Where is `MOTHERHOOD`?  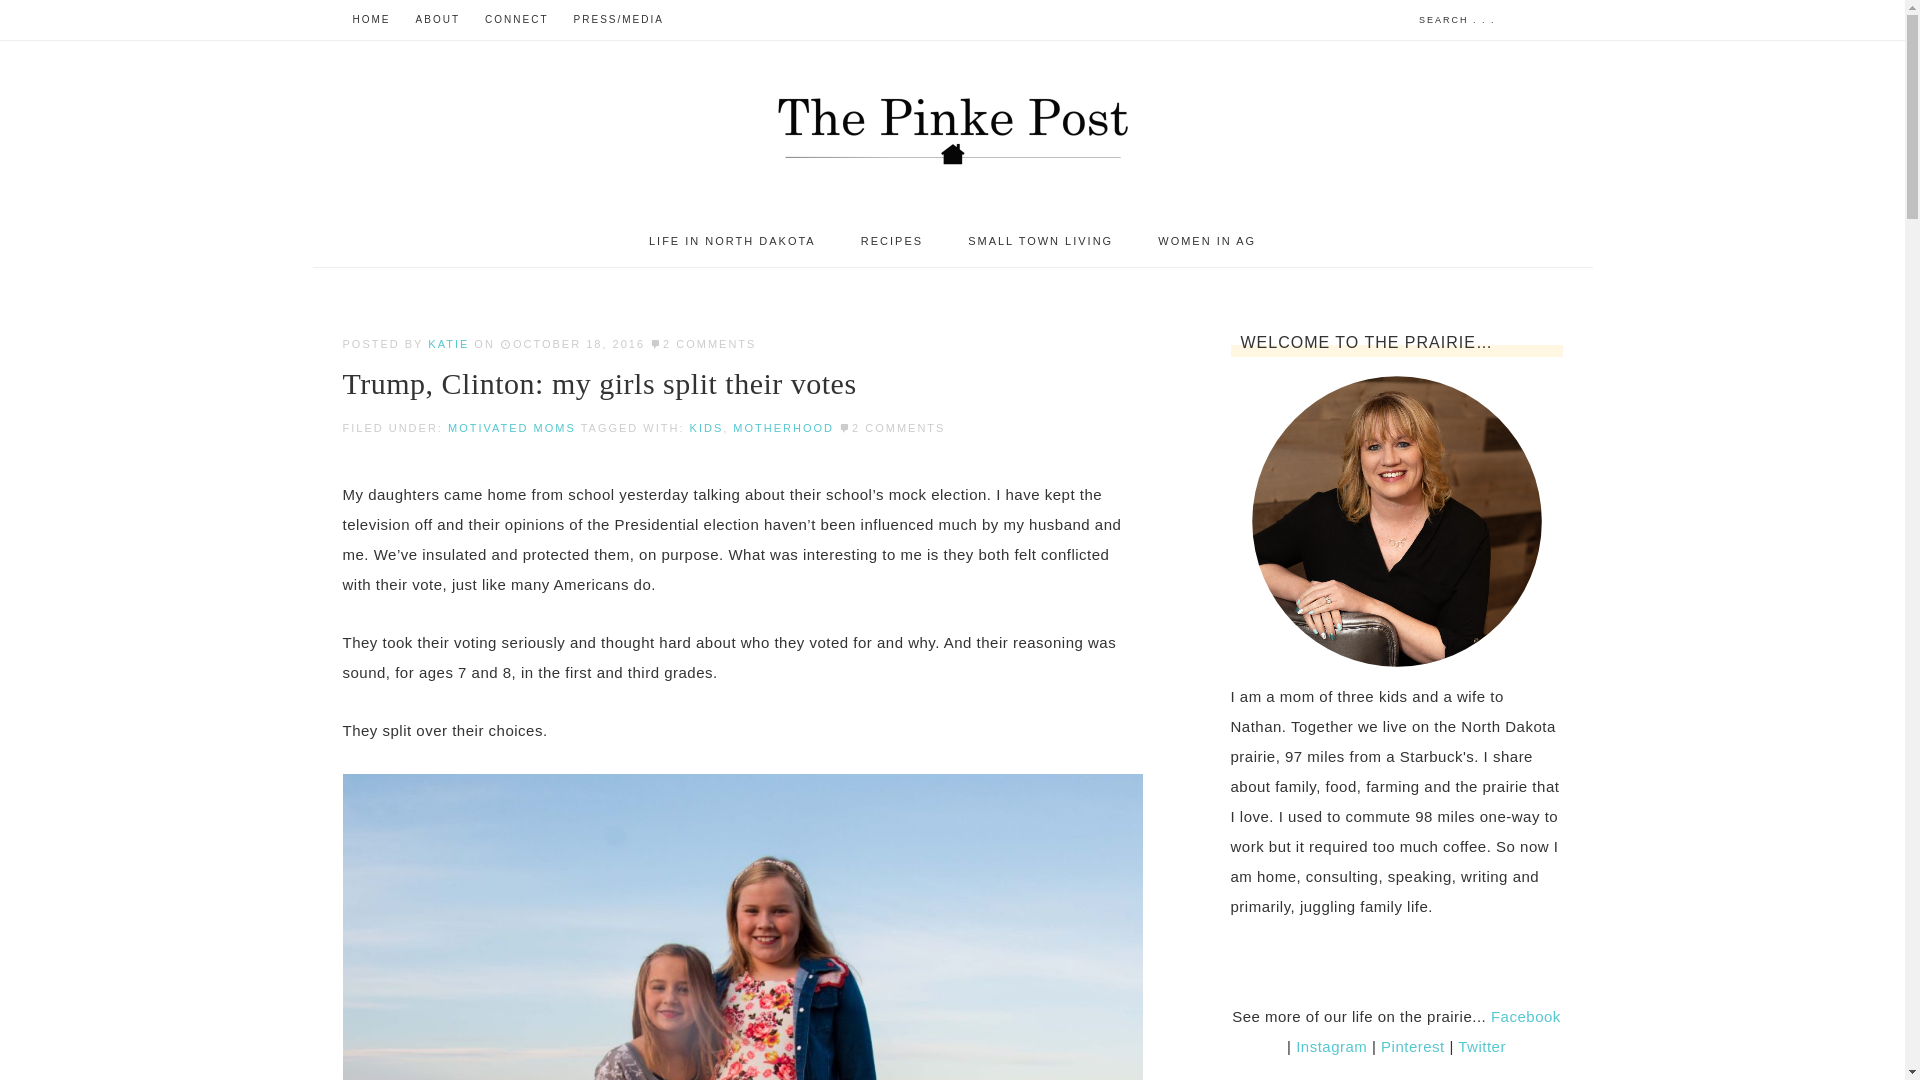 MOTHERHOOD is located at coordinates (783, 428).